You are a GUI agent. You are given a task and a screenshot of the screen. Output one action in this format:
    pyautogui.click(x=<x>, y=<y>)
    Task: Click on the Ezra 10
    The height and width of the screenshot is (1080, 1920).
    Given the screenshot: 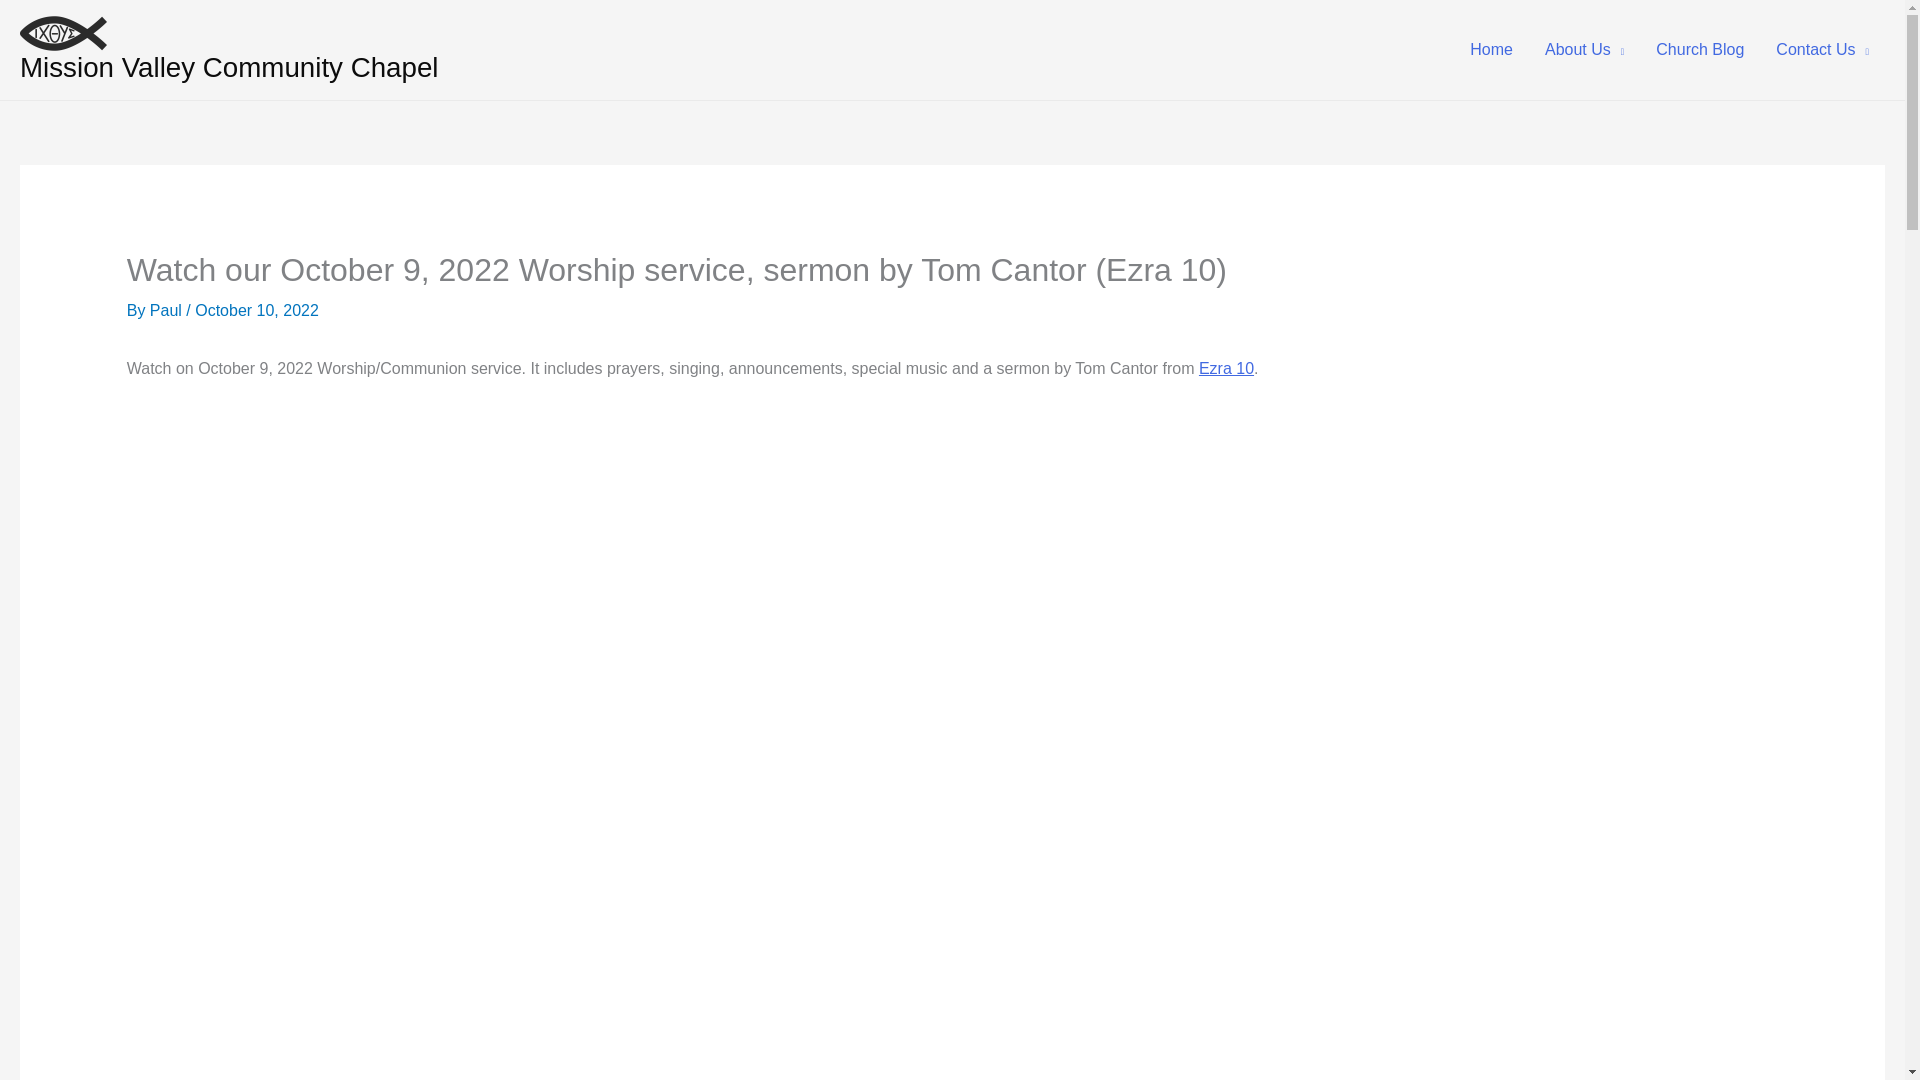 What is the action you would take?
    pyautogui.click(x=1226, y=368)
    